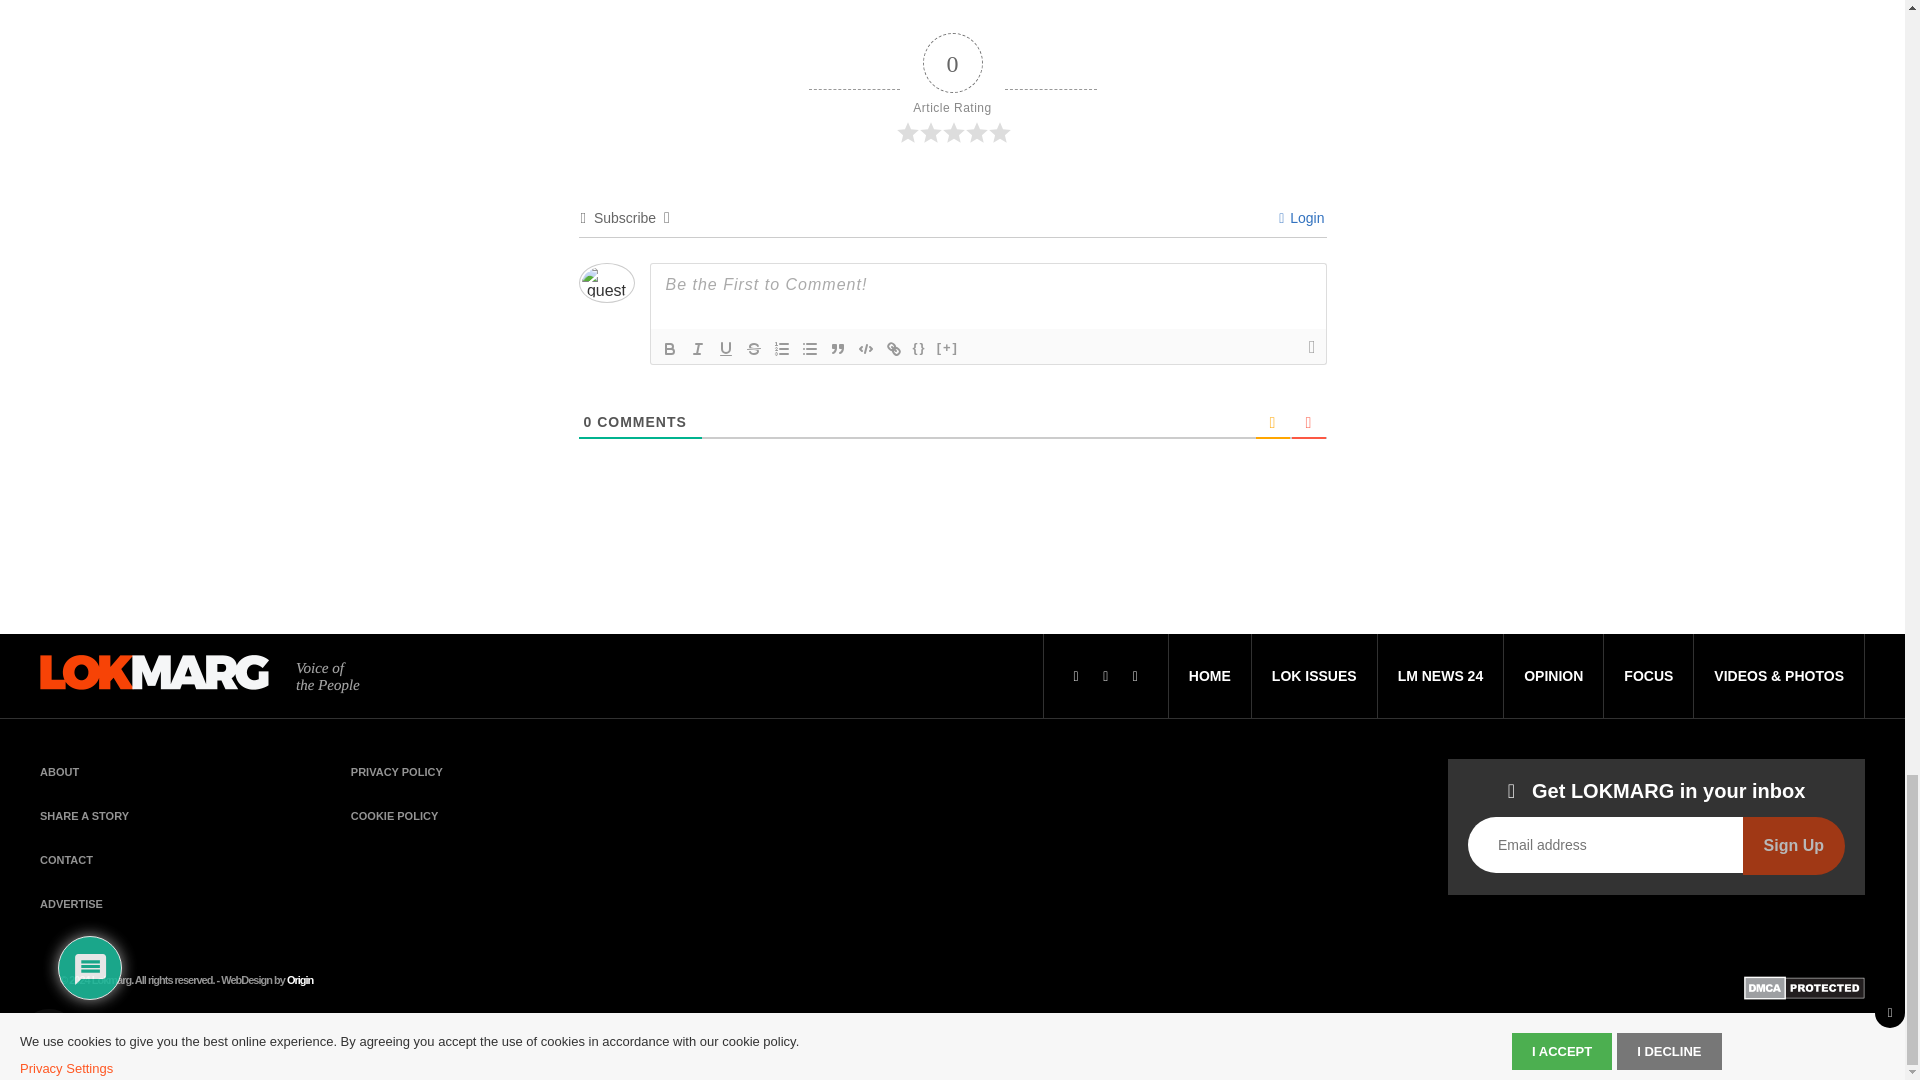 The height and width of the screenshot is (1080, 1920). Describe the element at coordinates (1301, 217) in the screenshot. I see `Login` at that location.